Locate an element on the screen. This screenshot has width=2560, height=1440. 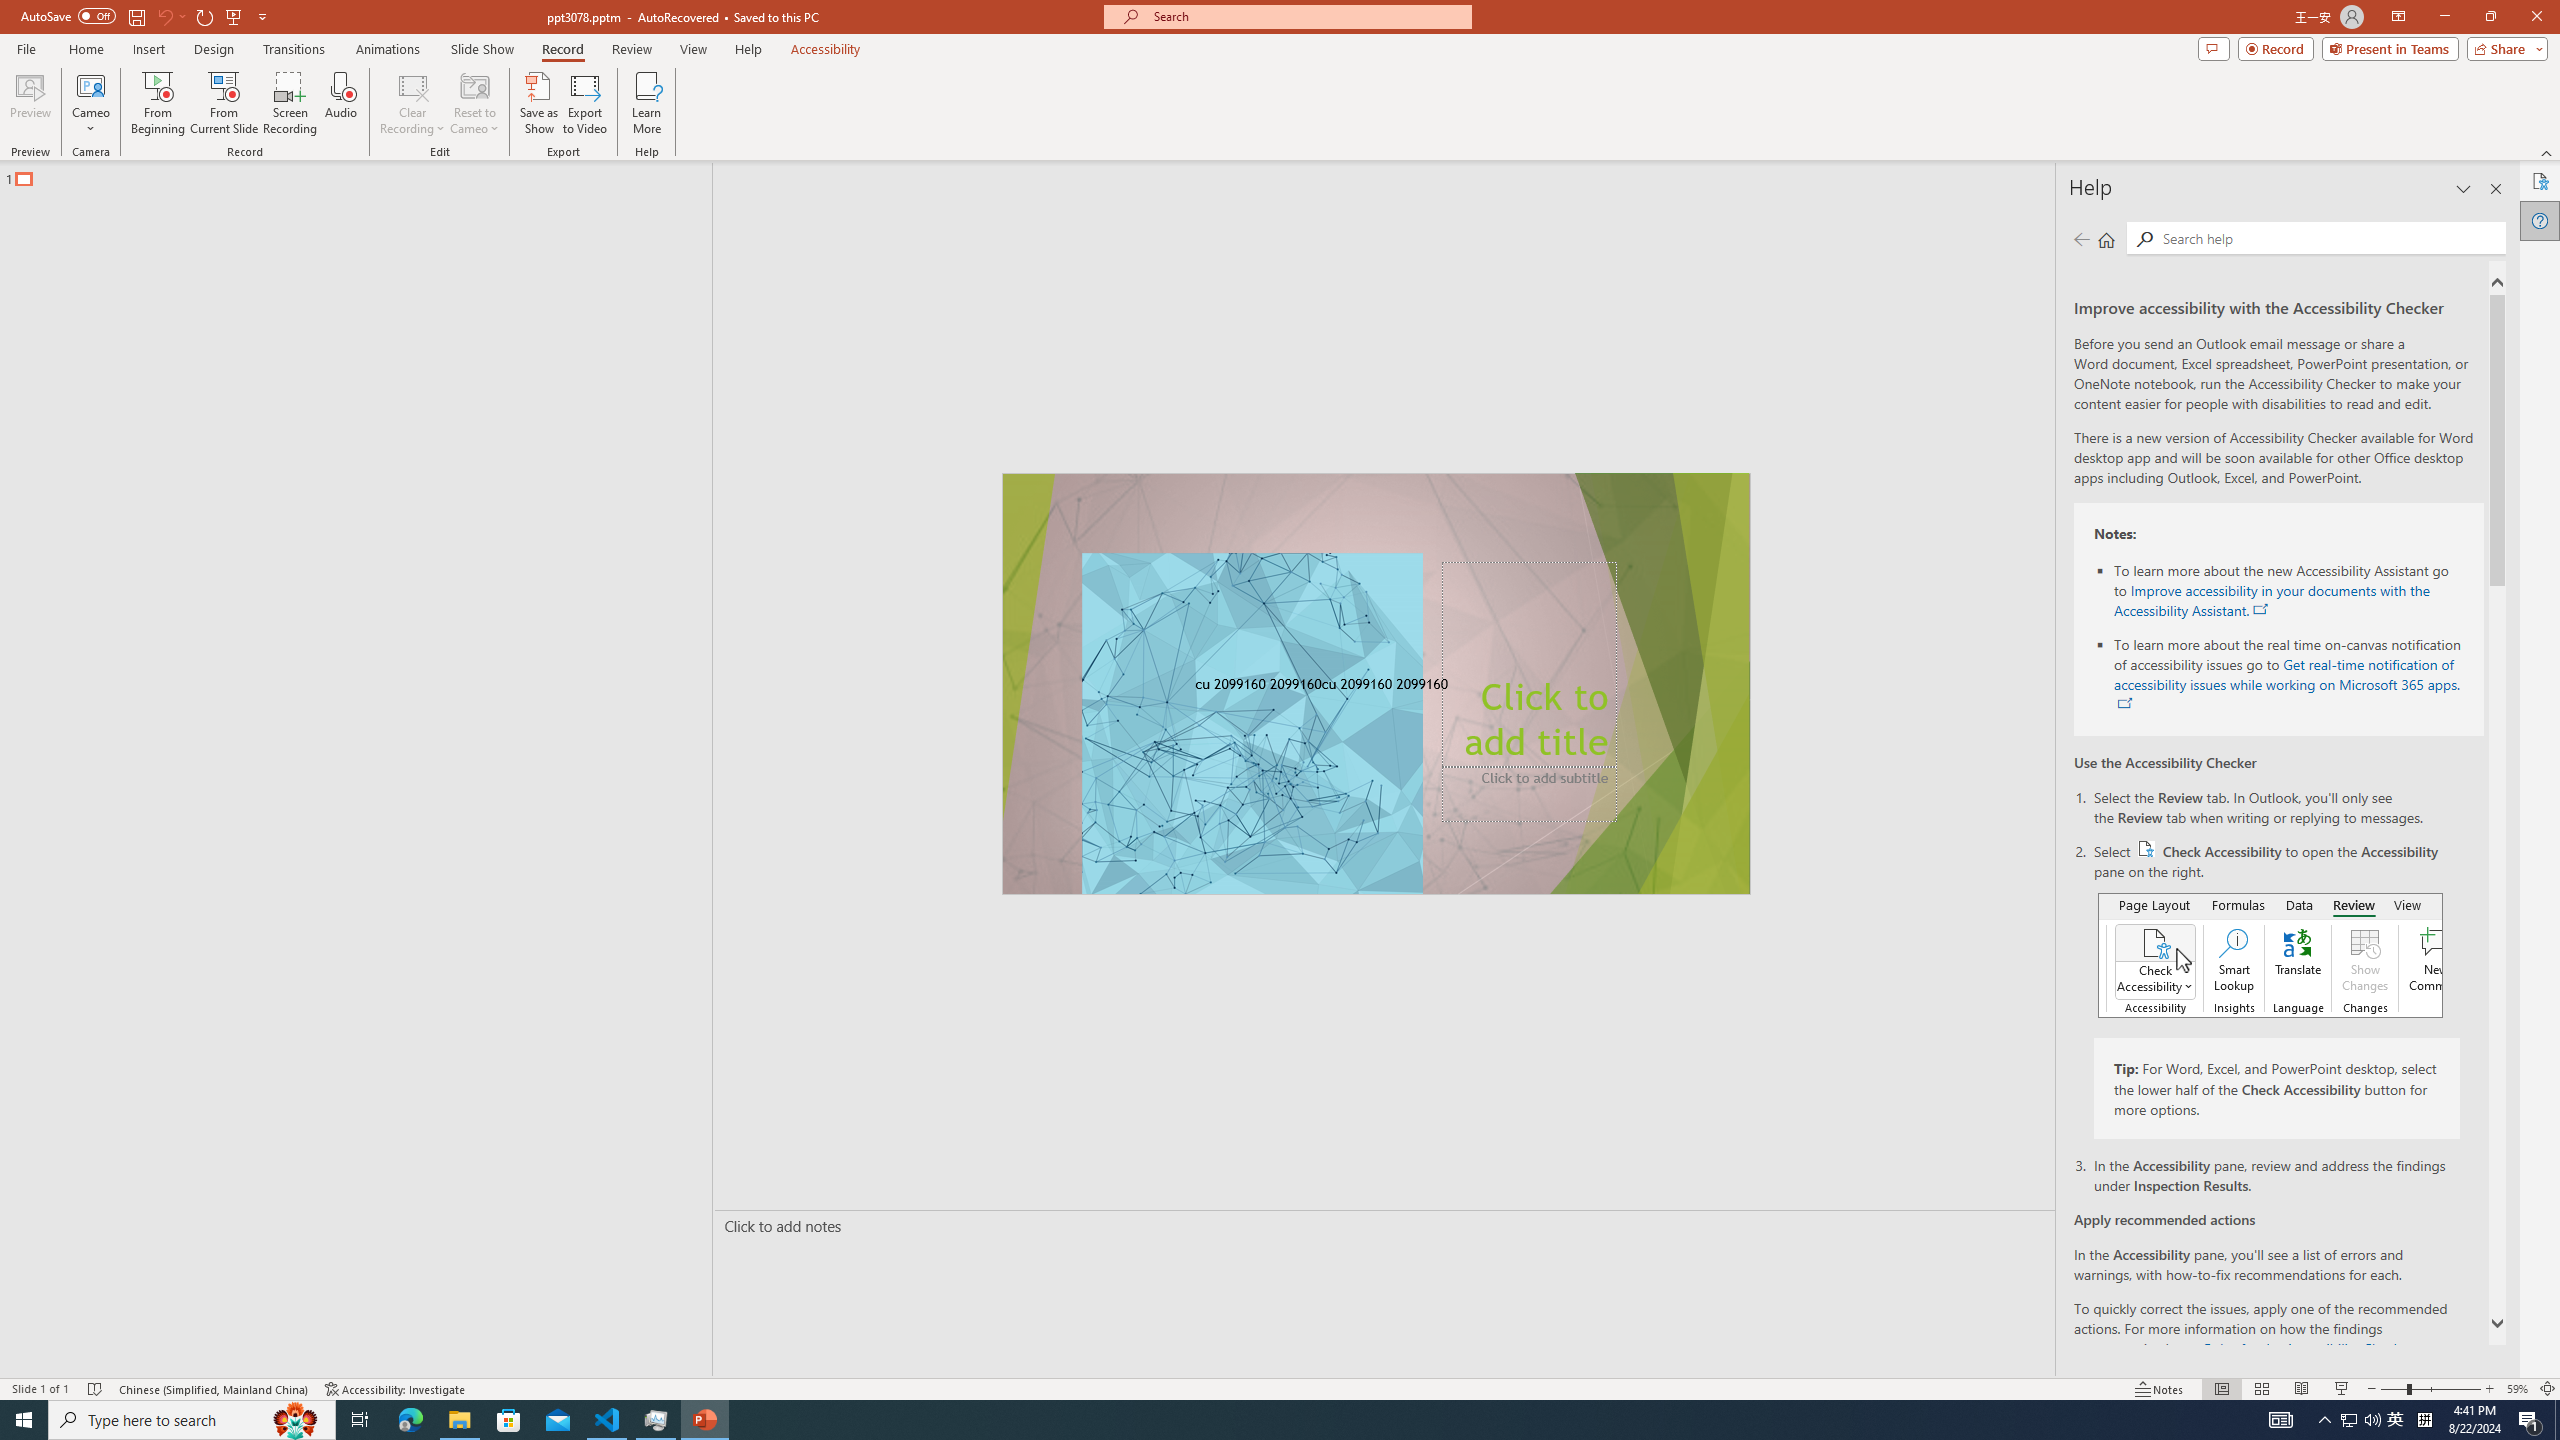
Typora is located at coordinates (288, 448).